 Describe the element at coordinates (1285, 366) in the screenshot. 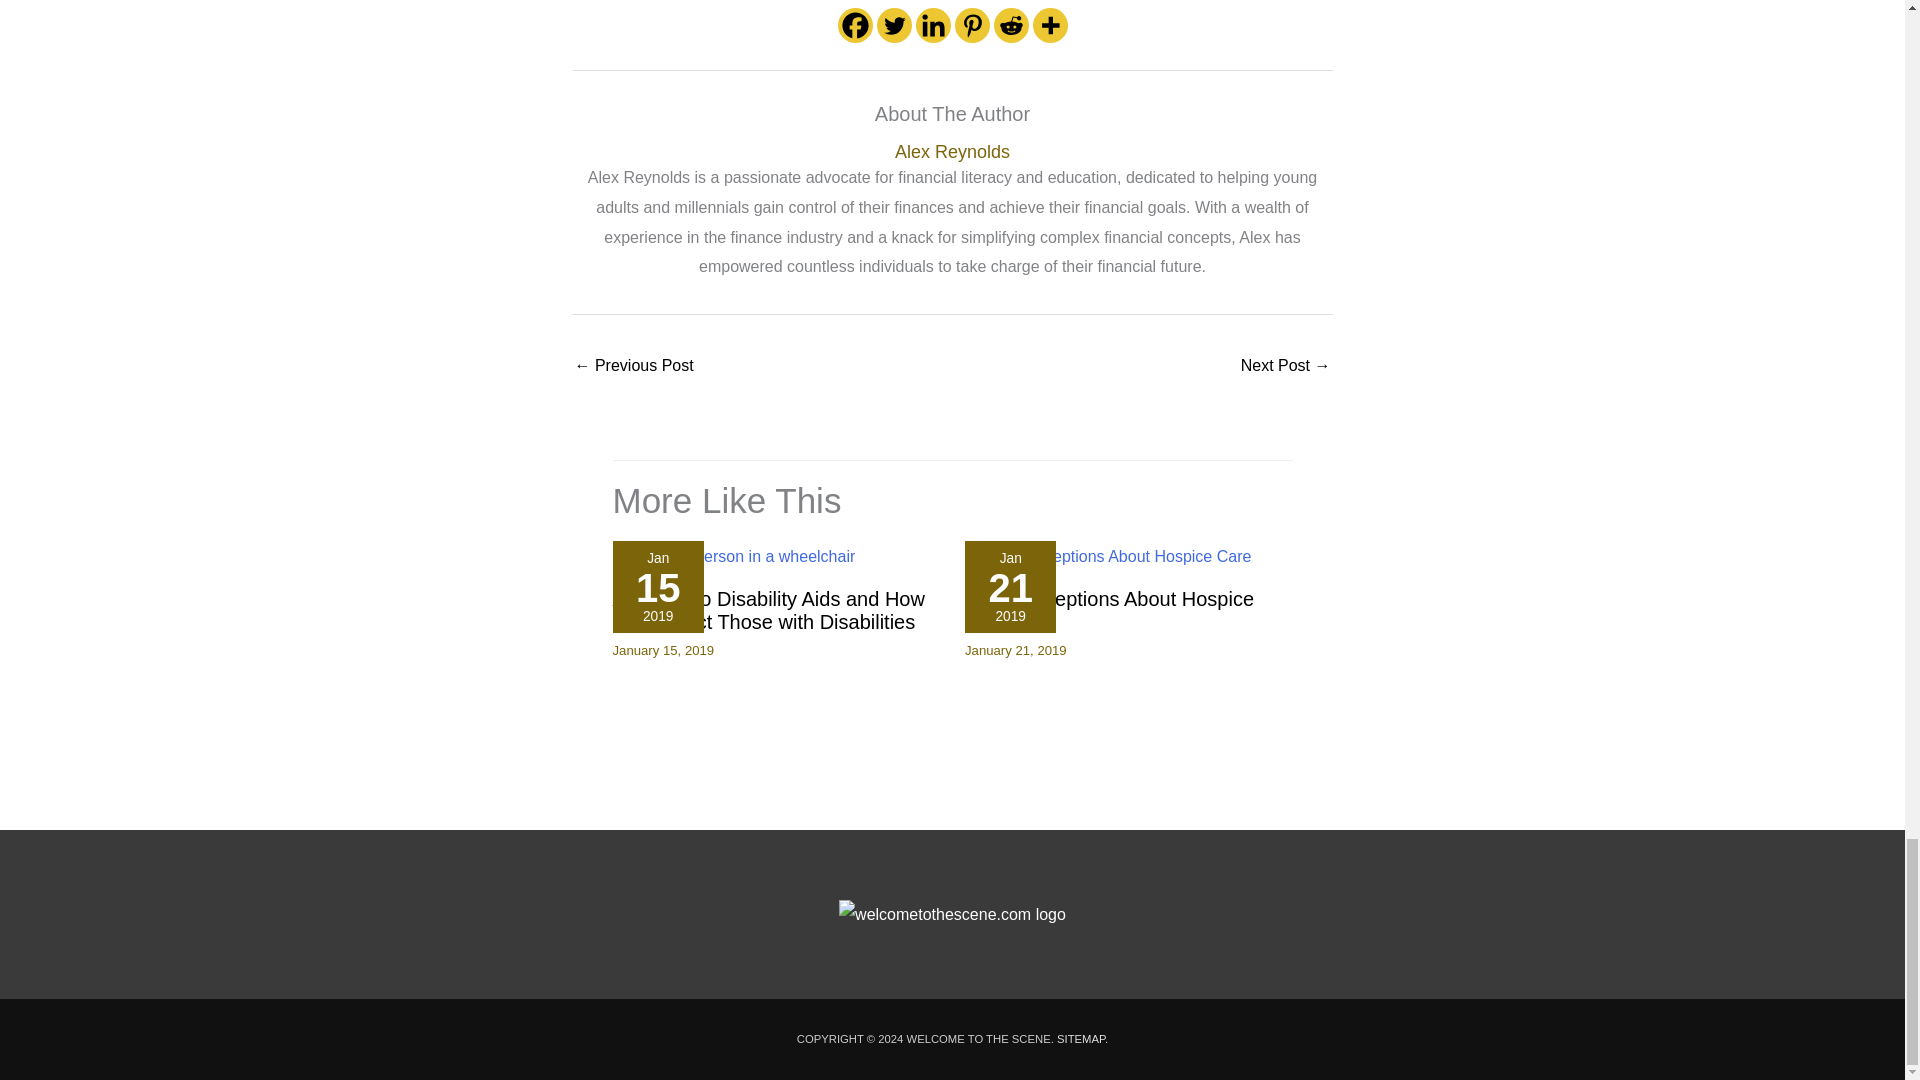

I see `6 Ways To Market Your Swimwear Line` at that location.